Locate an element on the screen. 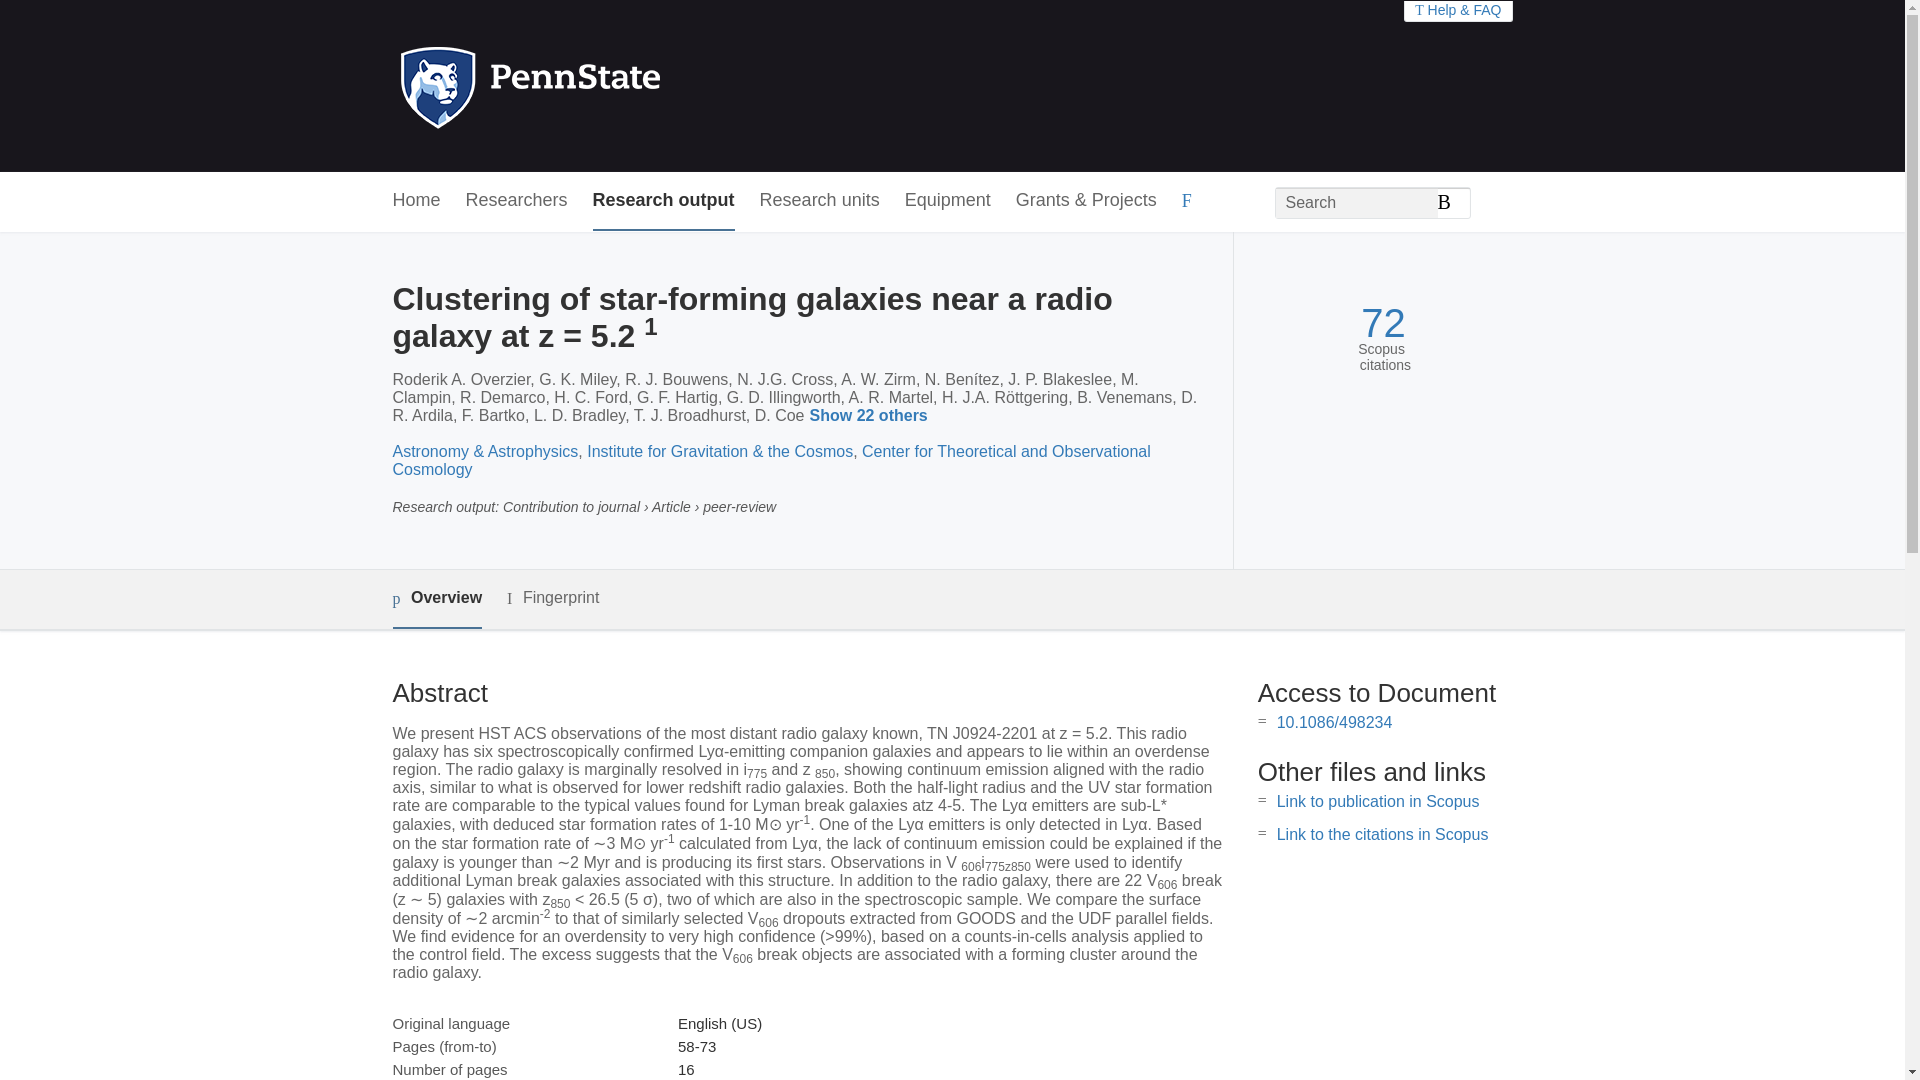 This screenshot has height=1080, width=1920. Researchers is located at coordinates (517, 201).